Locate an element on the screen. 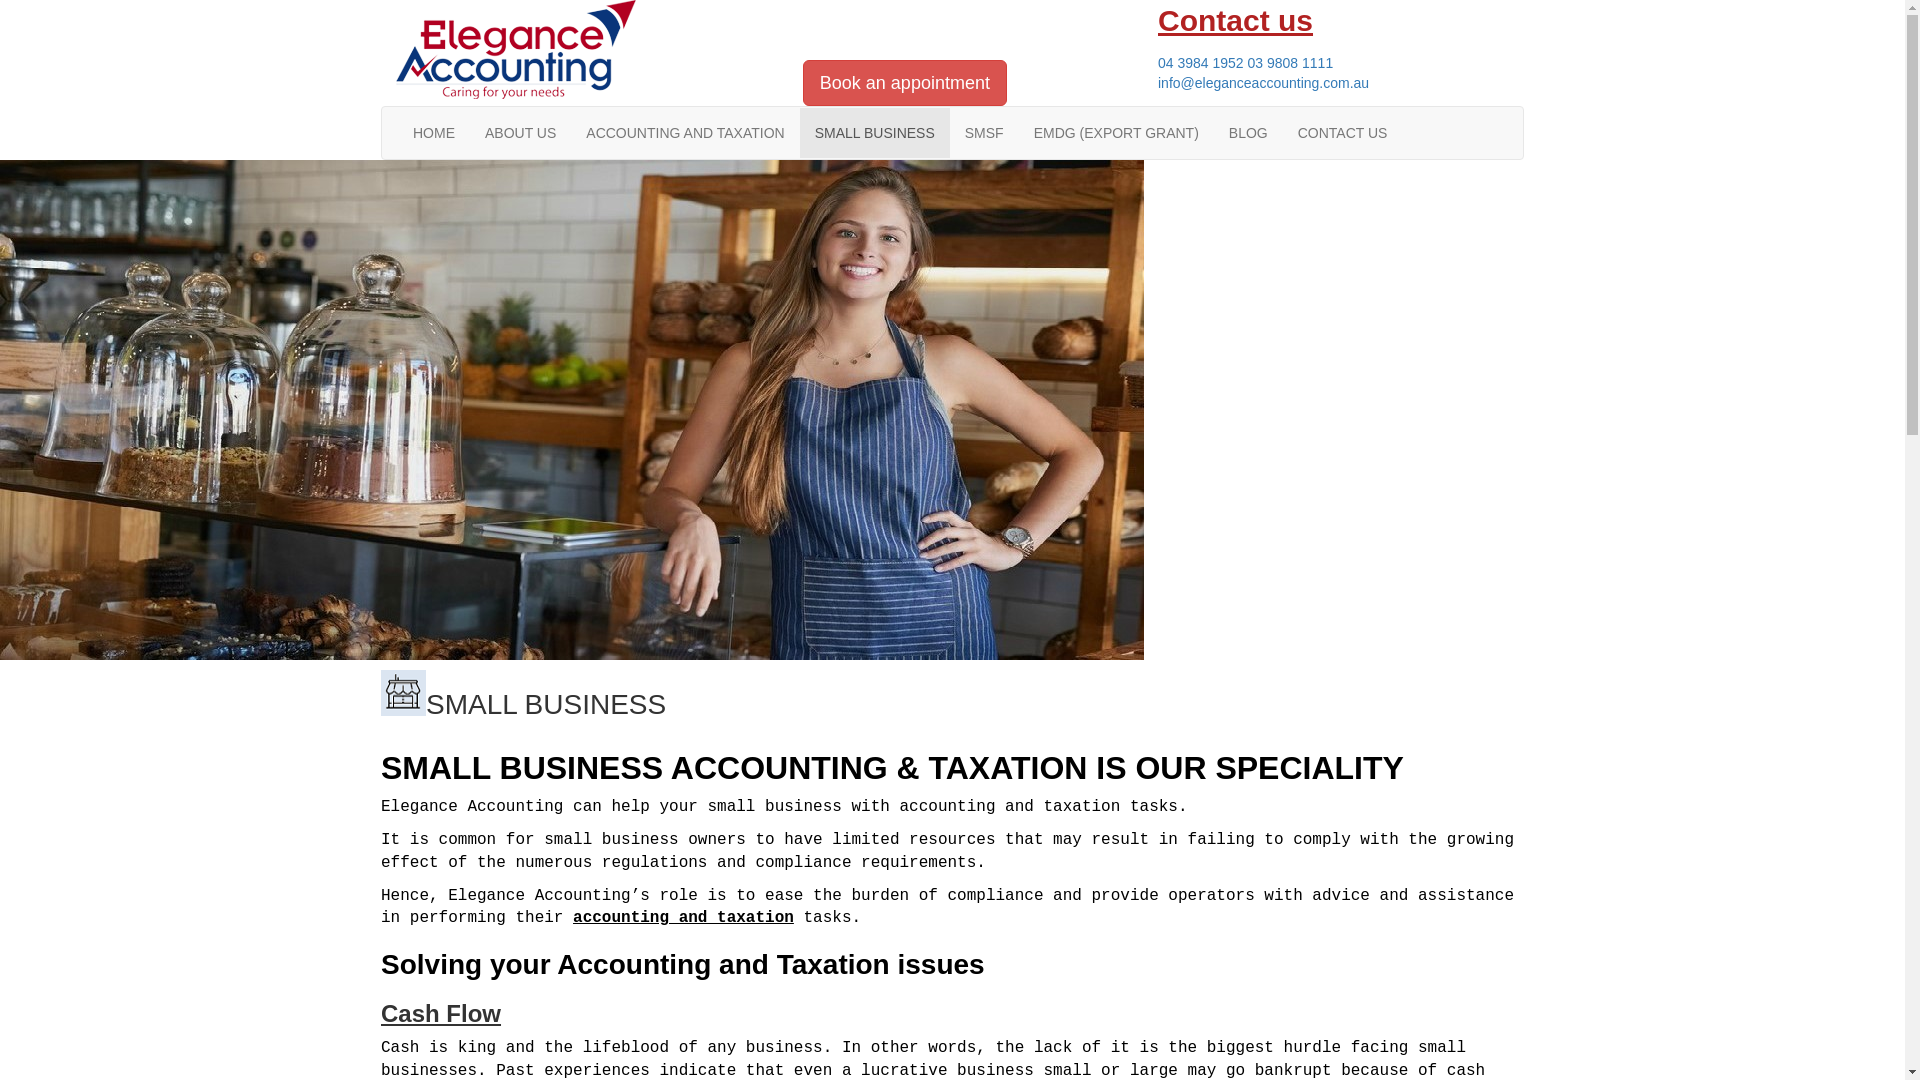 The image size is (1920, 1080). SMALL BUSINESS is located at coordinates (875, 133).